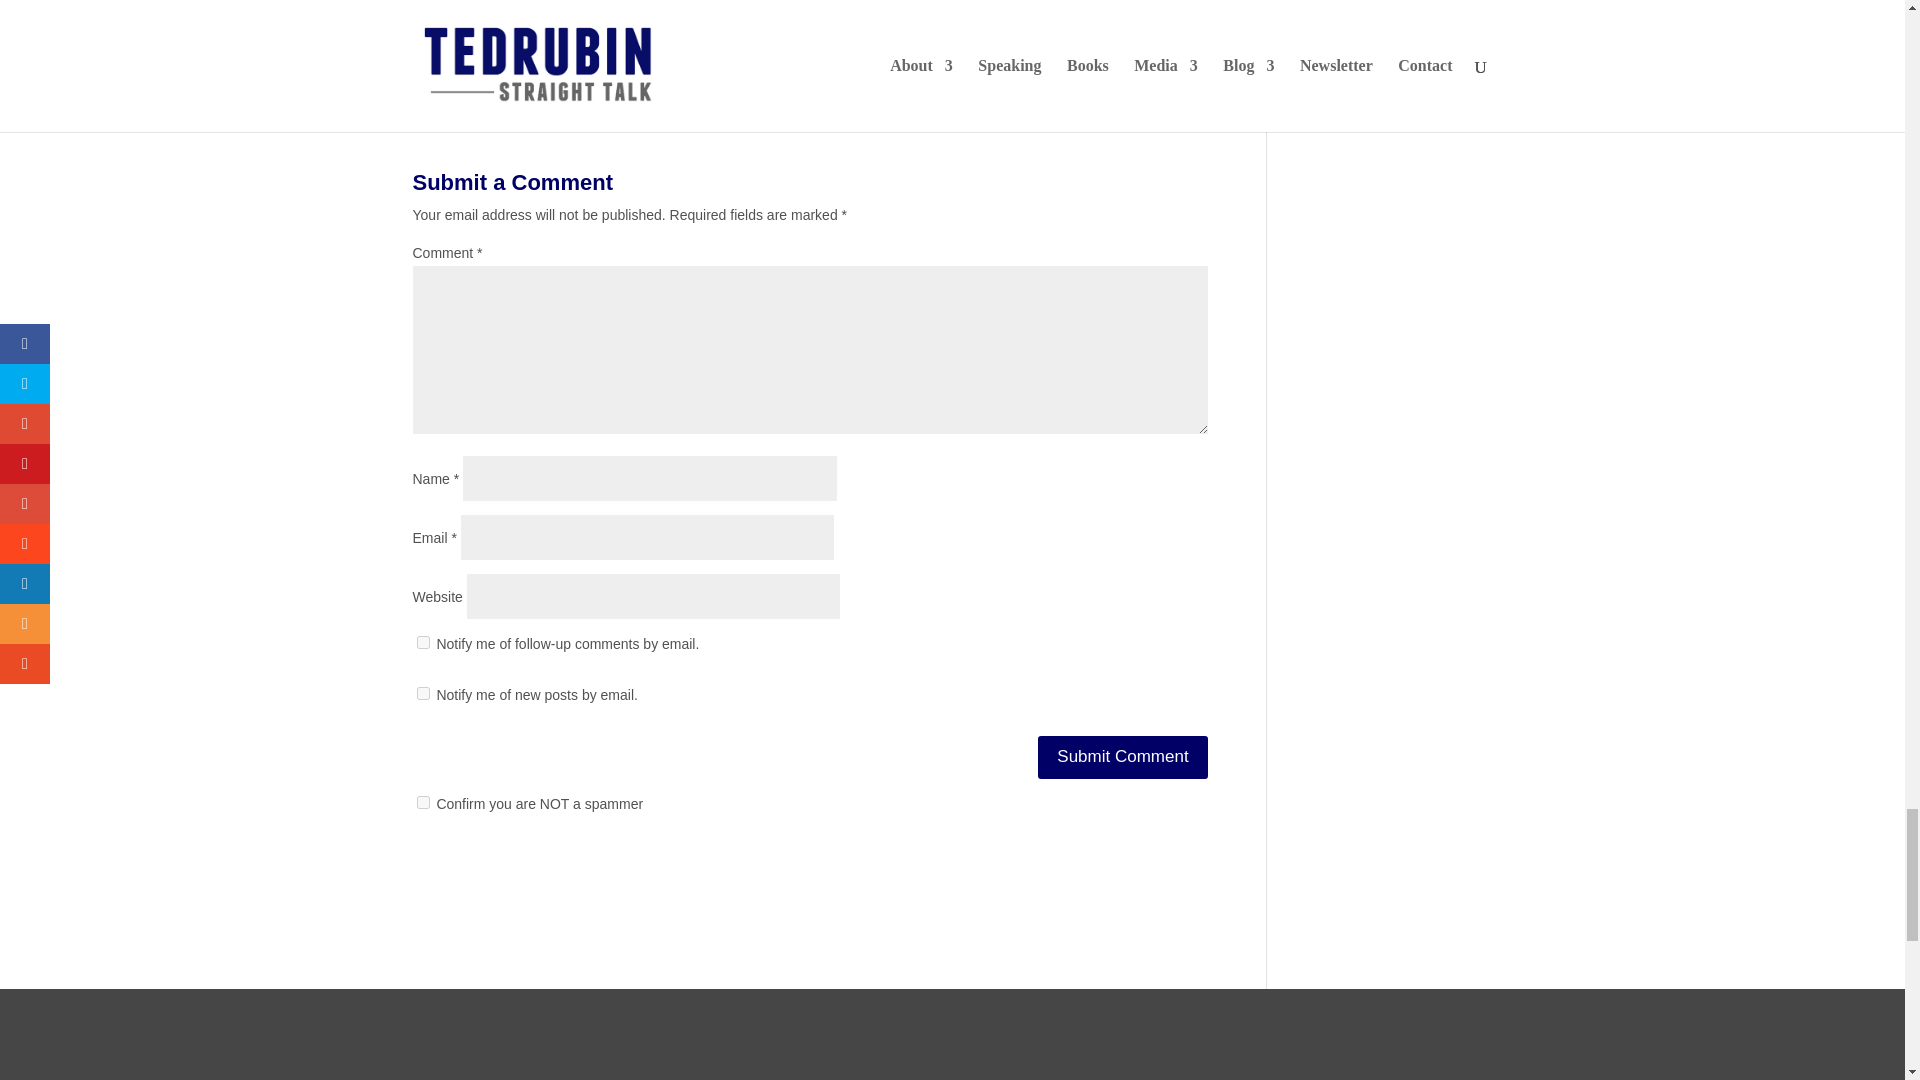  What do you see at coordinates (422, 802) in the screenshot?
I see `on` at bounding box center [422, 802].